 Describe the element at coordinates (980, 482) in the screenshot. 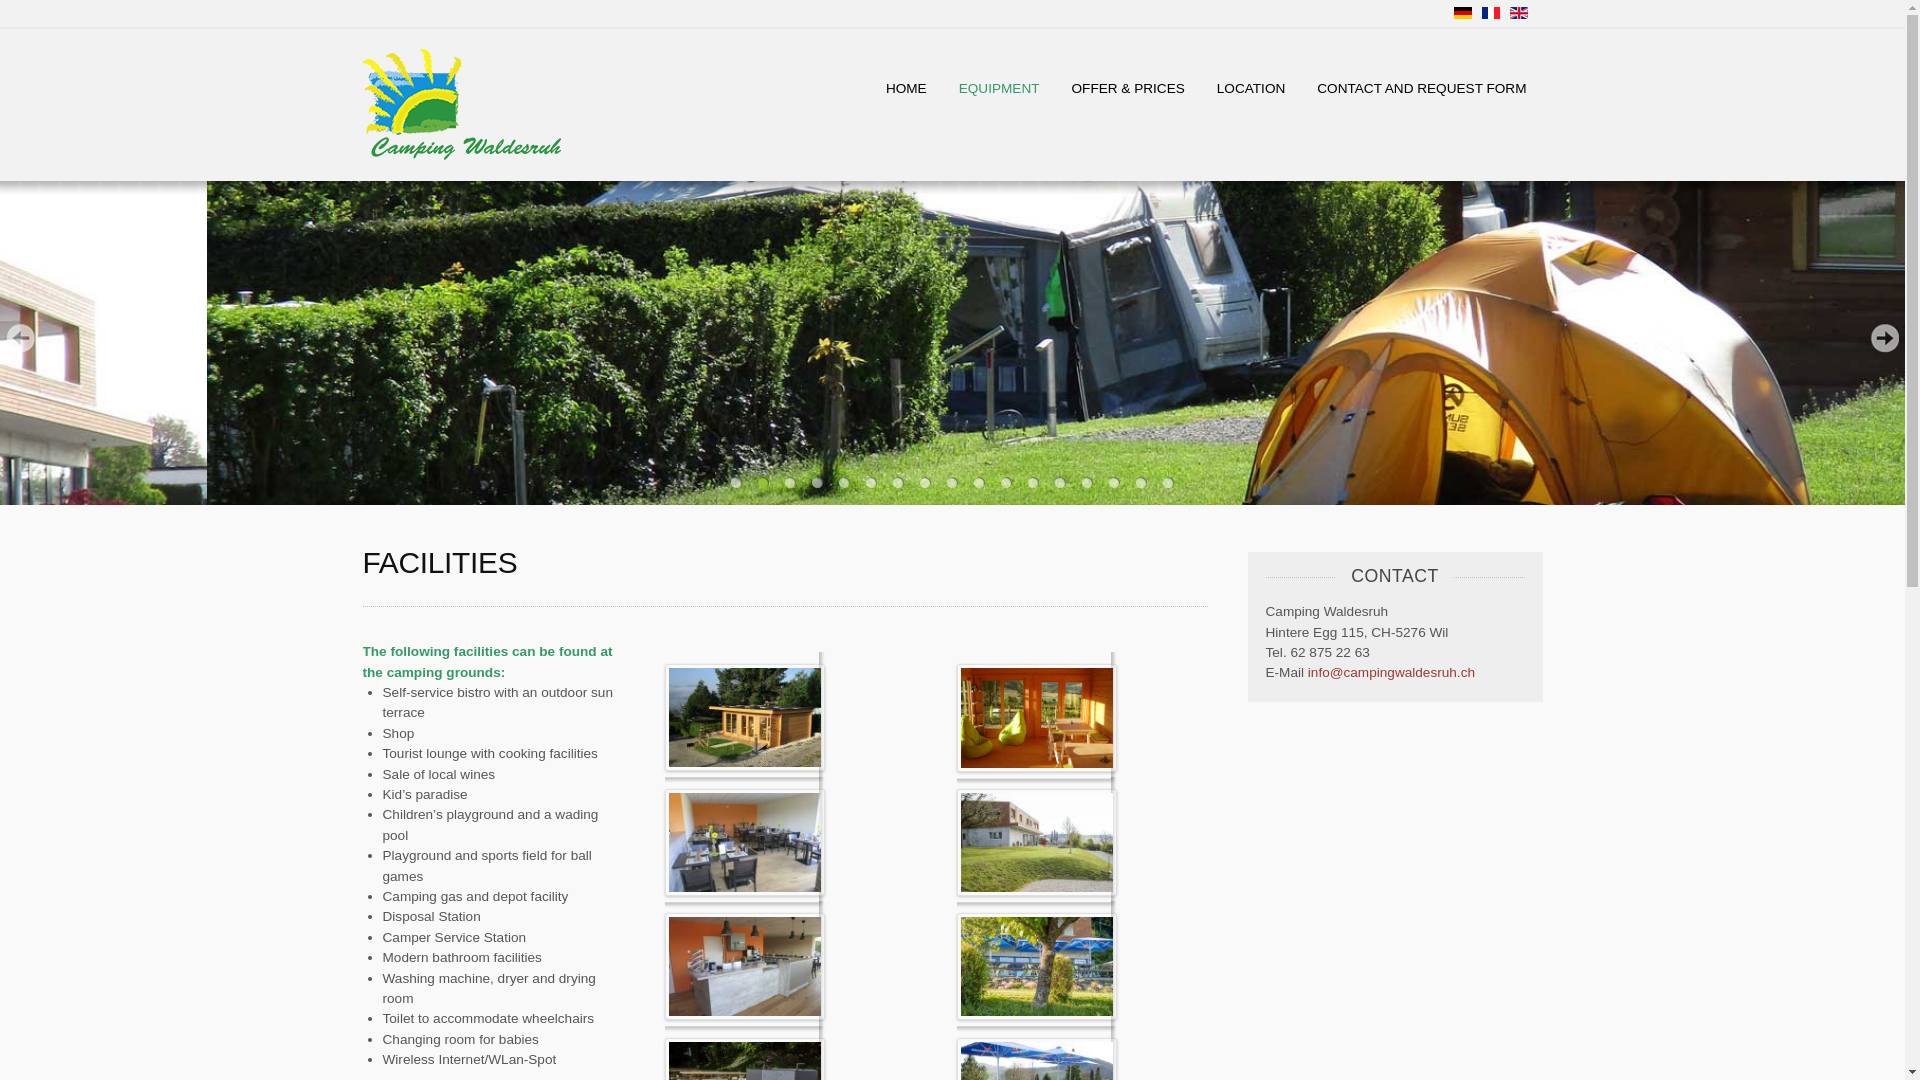

I see `10` at that location.